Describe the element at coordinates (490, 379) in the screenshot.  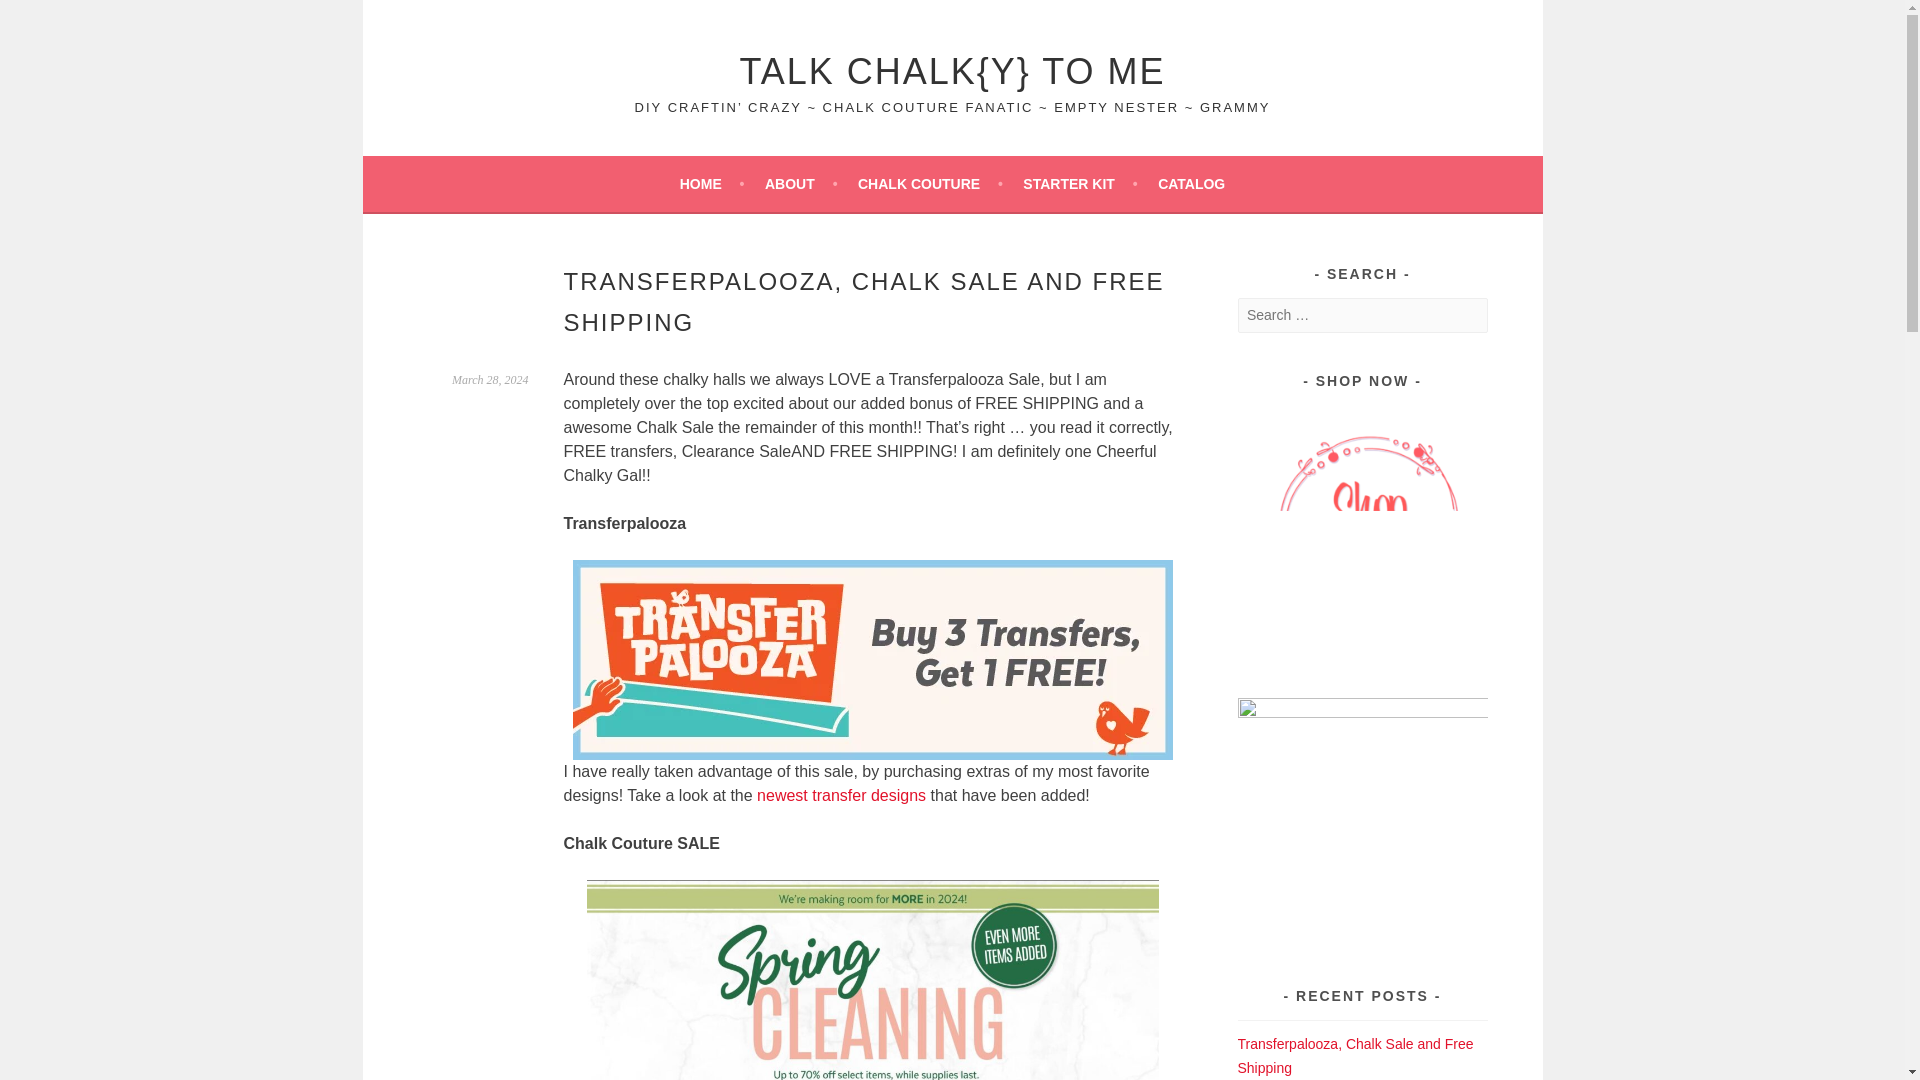
I see `March 28, 2024` at that location.